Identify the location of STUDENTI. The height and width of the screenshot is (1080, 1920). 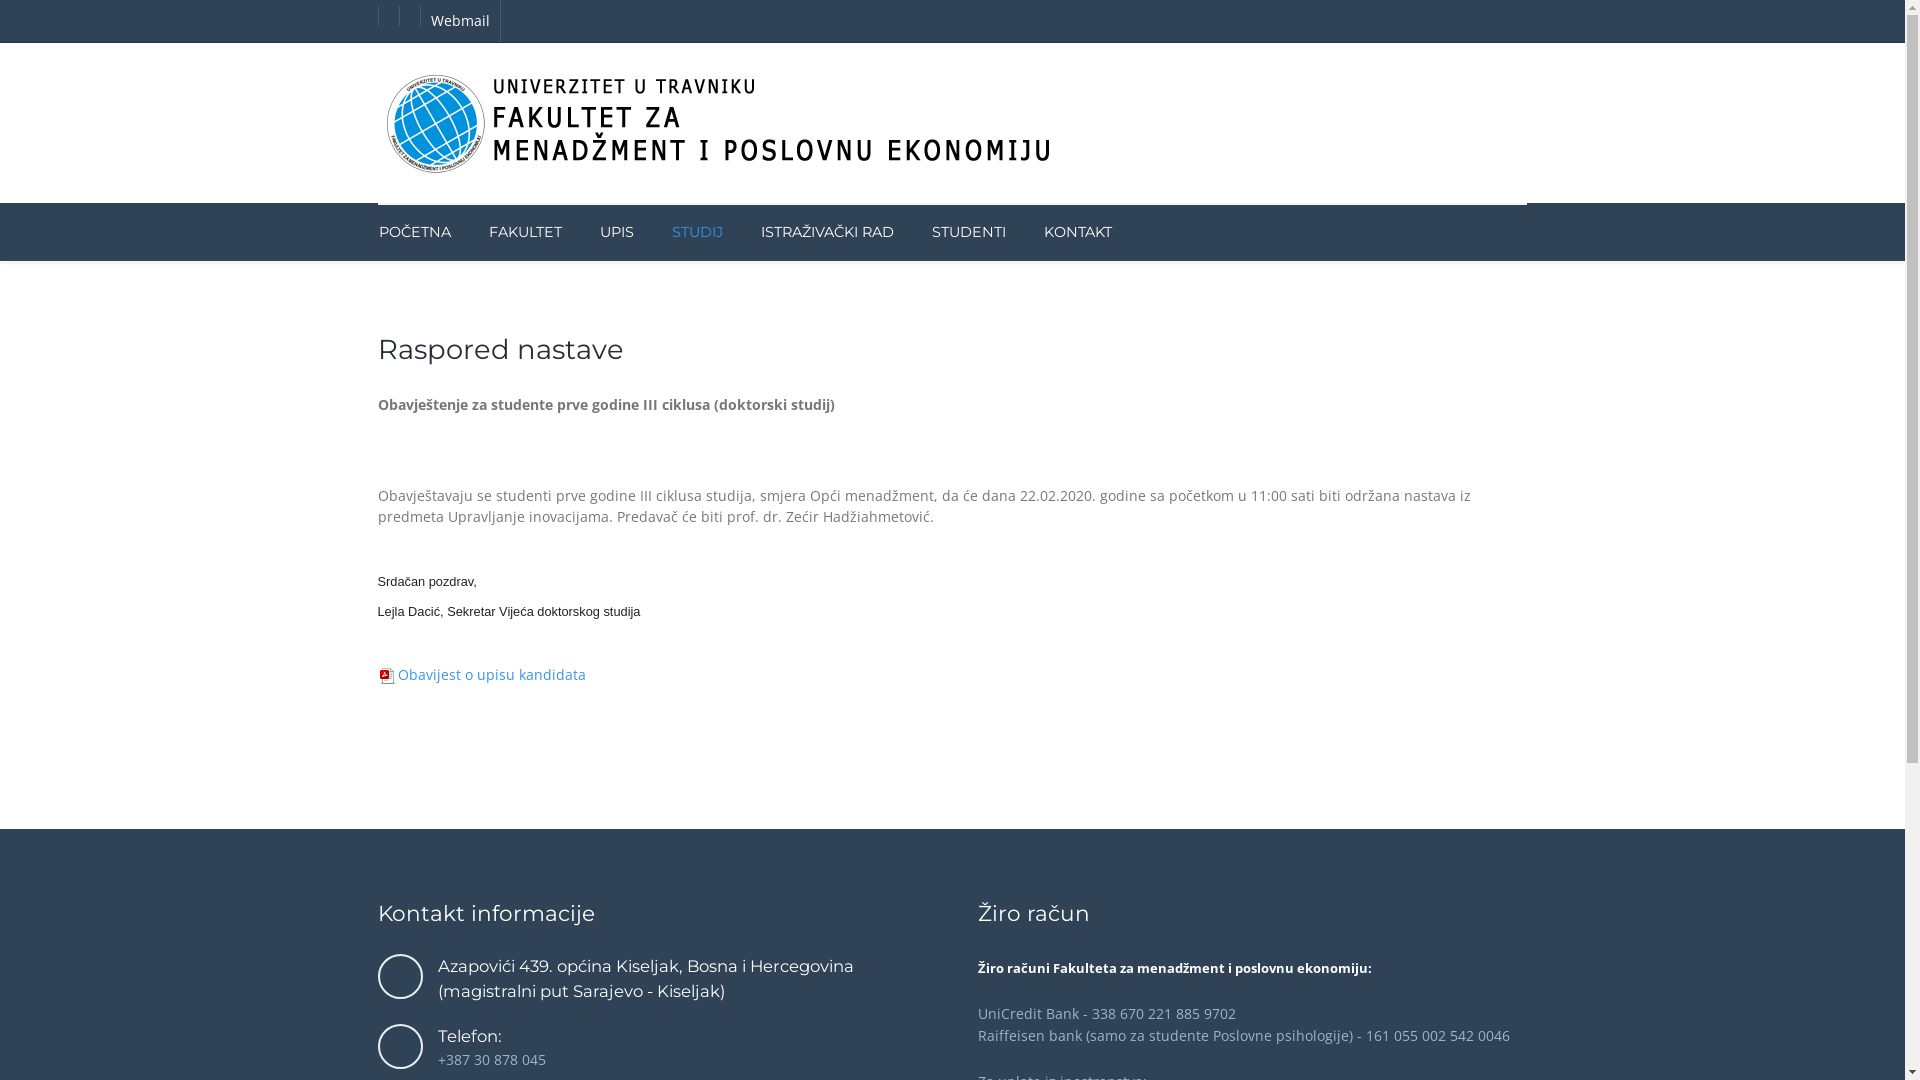
(968, 232).